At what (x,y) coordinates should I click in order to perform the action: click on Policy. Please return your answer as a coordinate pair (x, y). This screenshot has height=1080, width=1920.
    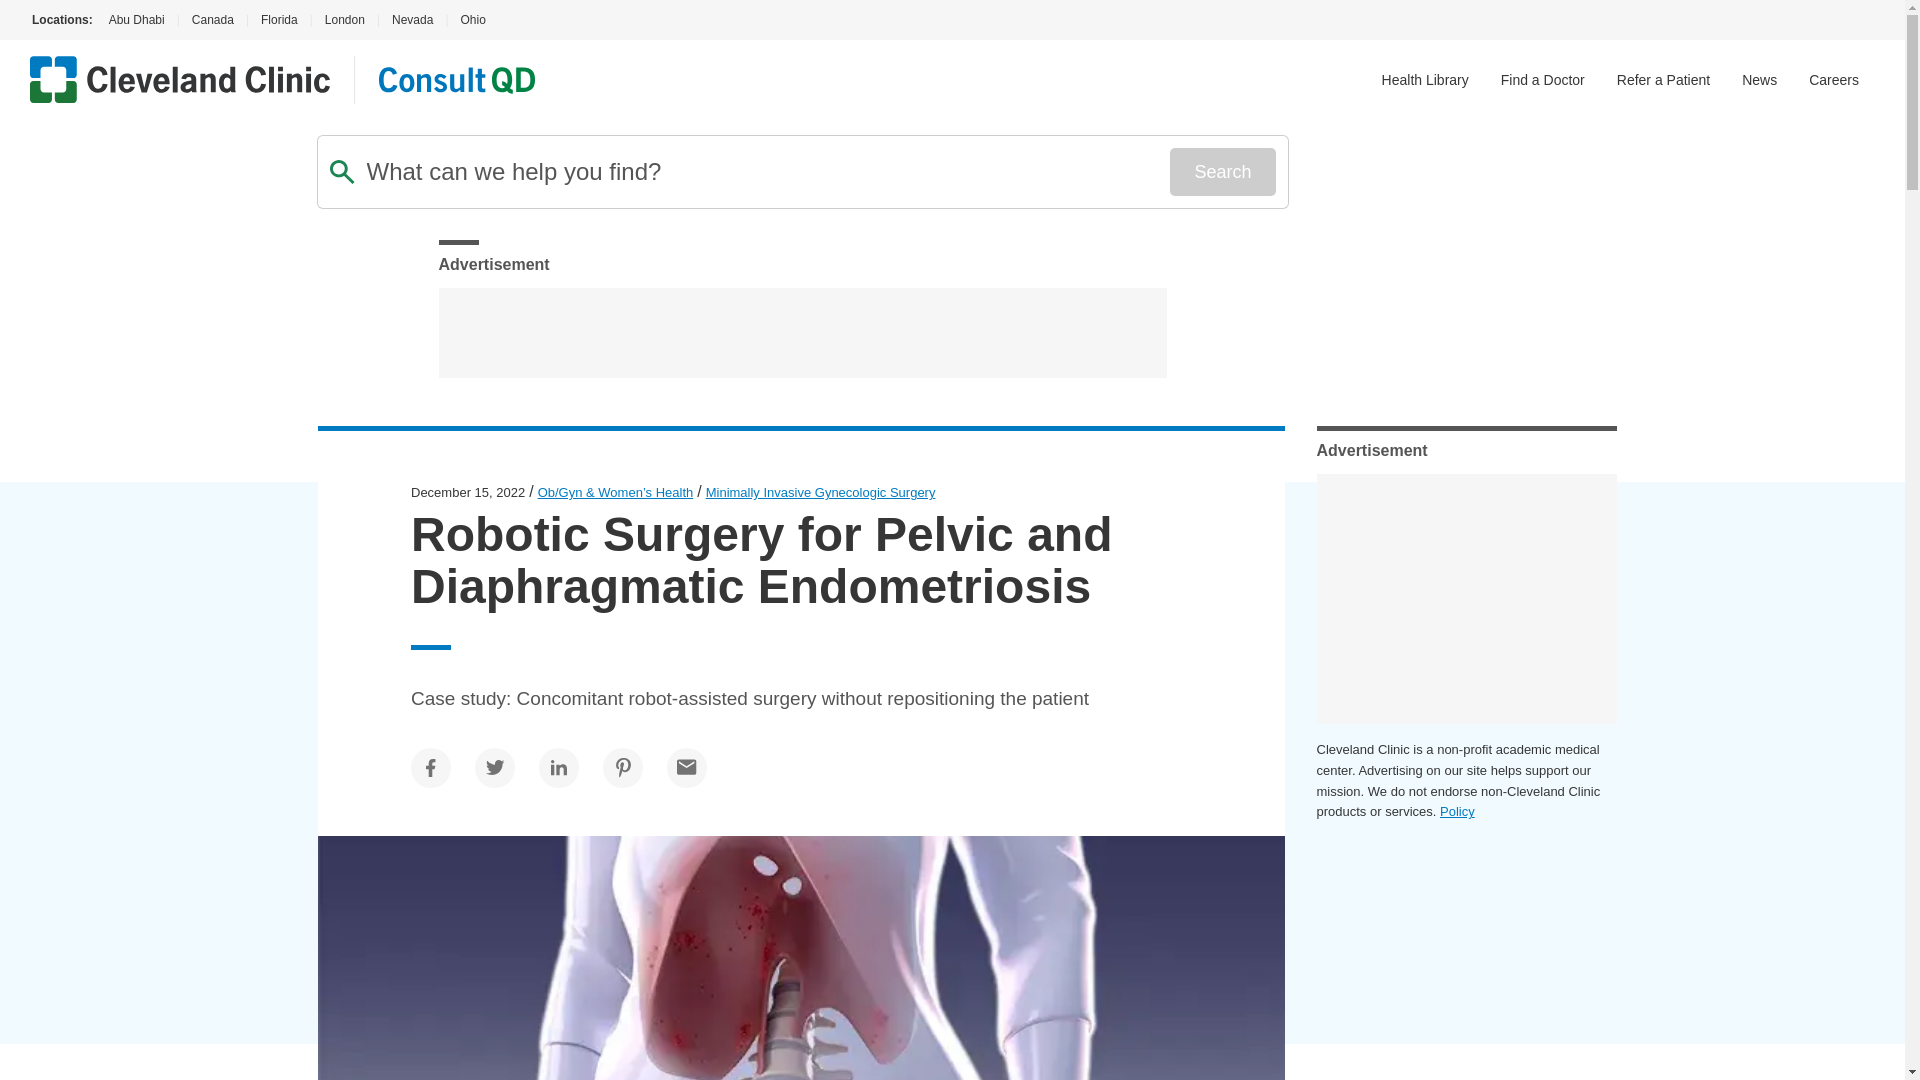
    Looking at the image, I should click on (1457, 810).